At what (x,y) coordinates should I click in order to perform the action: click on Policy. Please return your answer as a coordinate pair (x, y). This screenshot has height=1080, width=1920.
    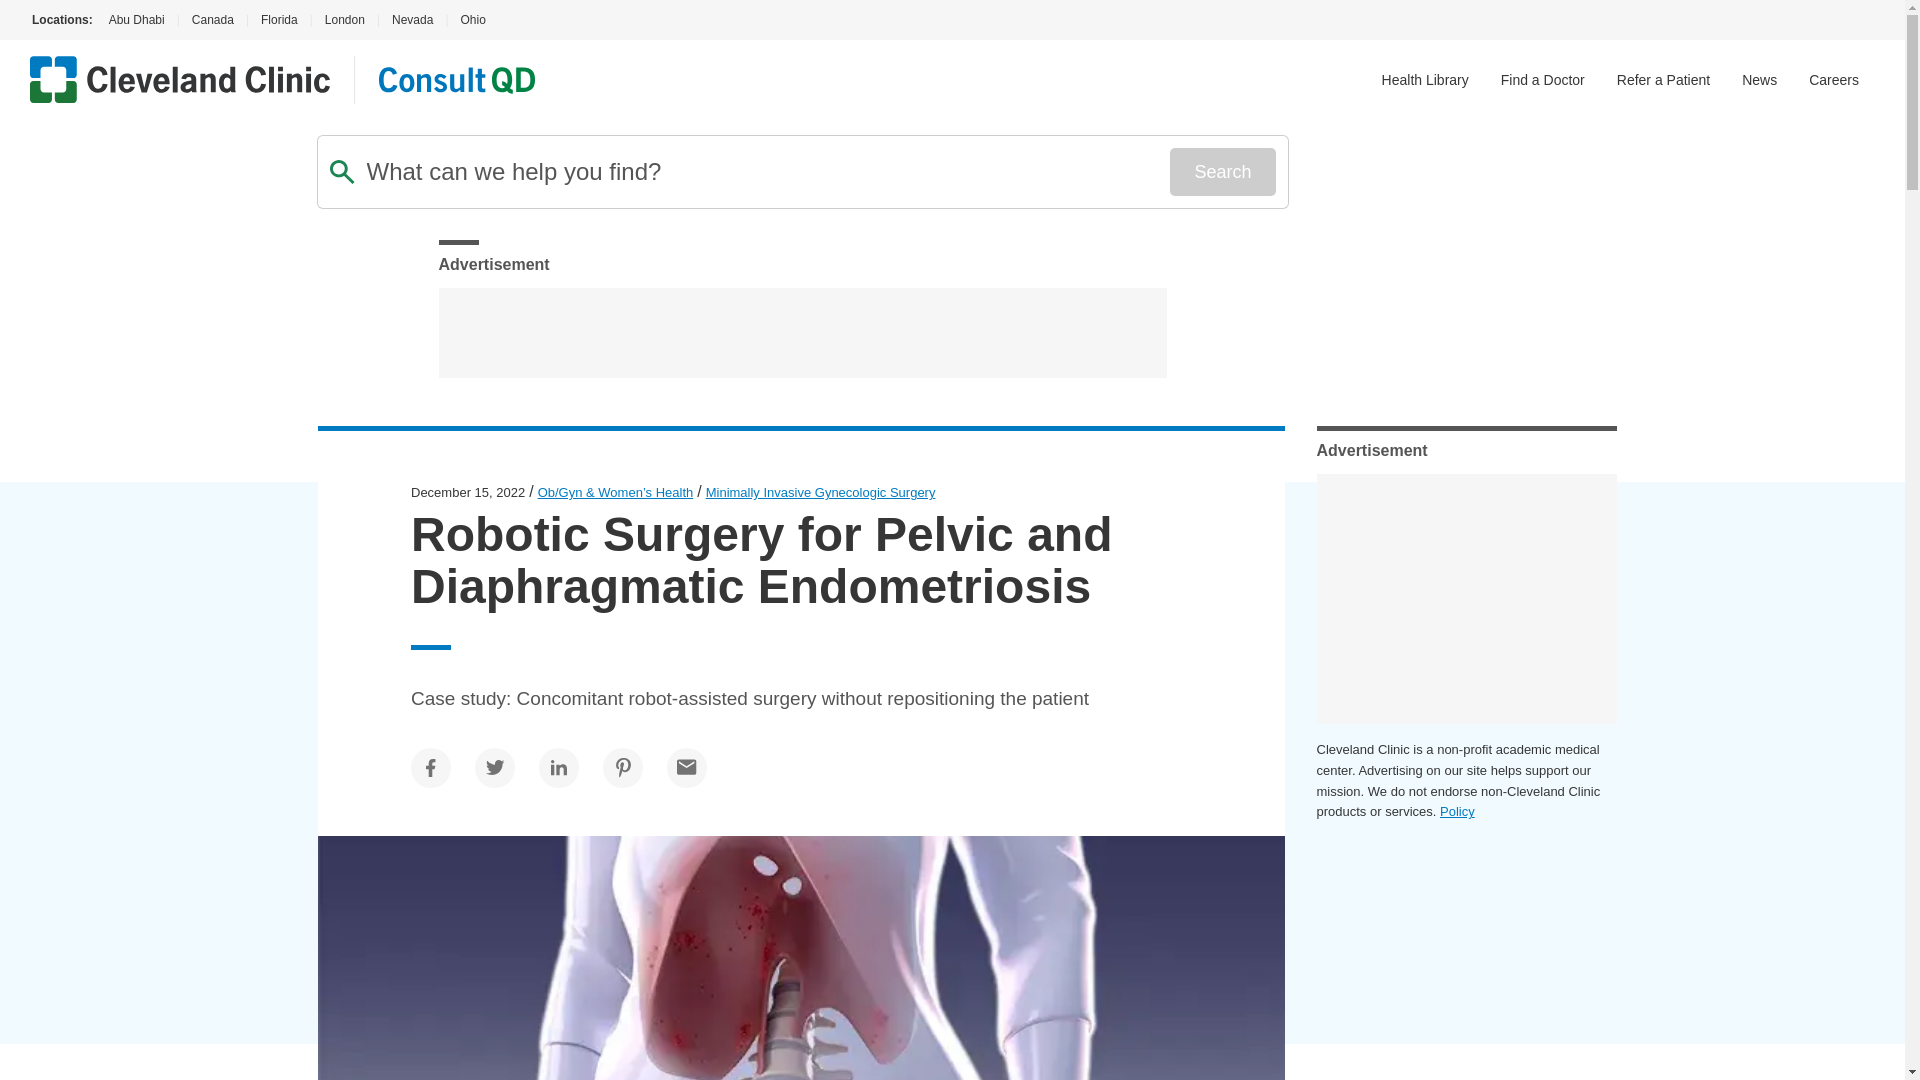
    Looking at the image, I should click on (1457, 810).